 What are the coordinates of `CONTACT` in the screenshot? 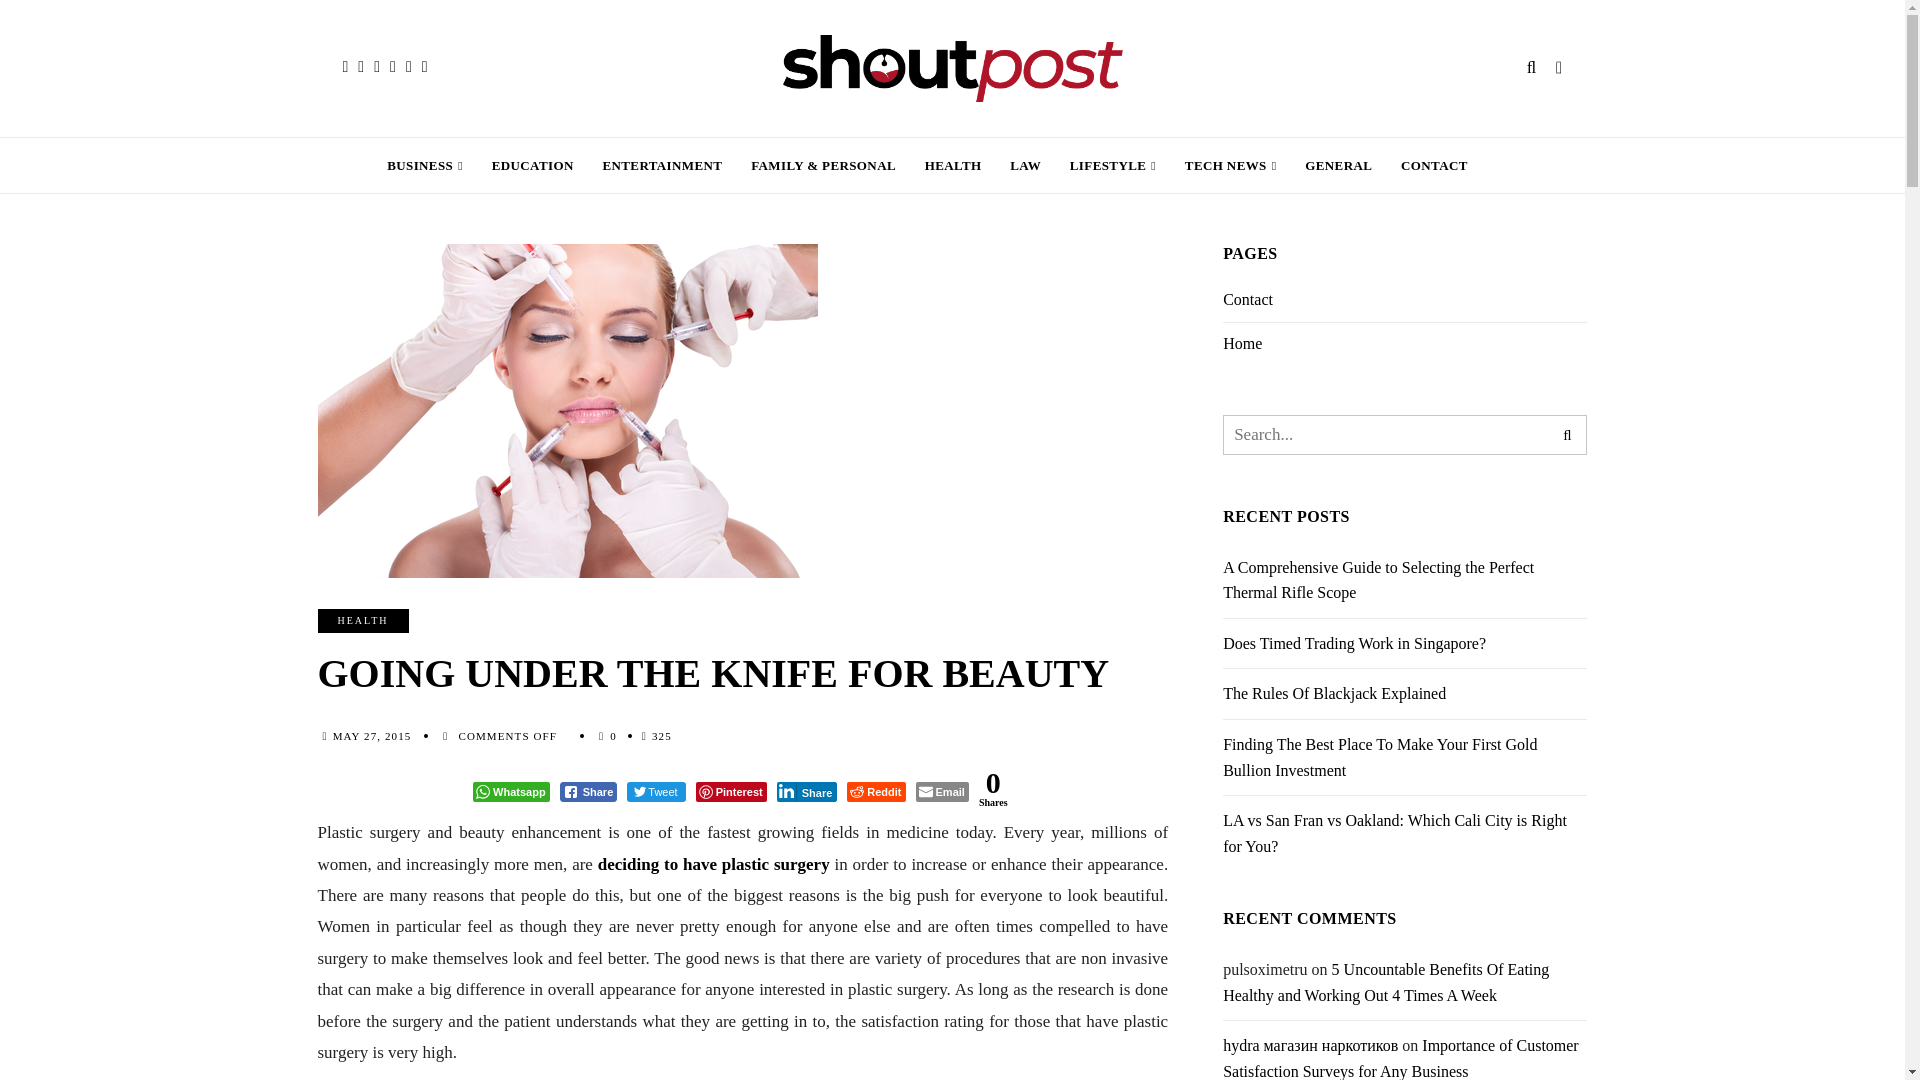 It's located at (1434, 166).